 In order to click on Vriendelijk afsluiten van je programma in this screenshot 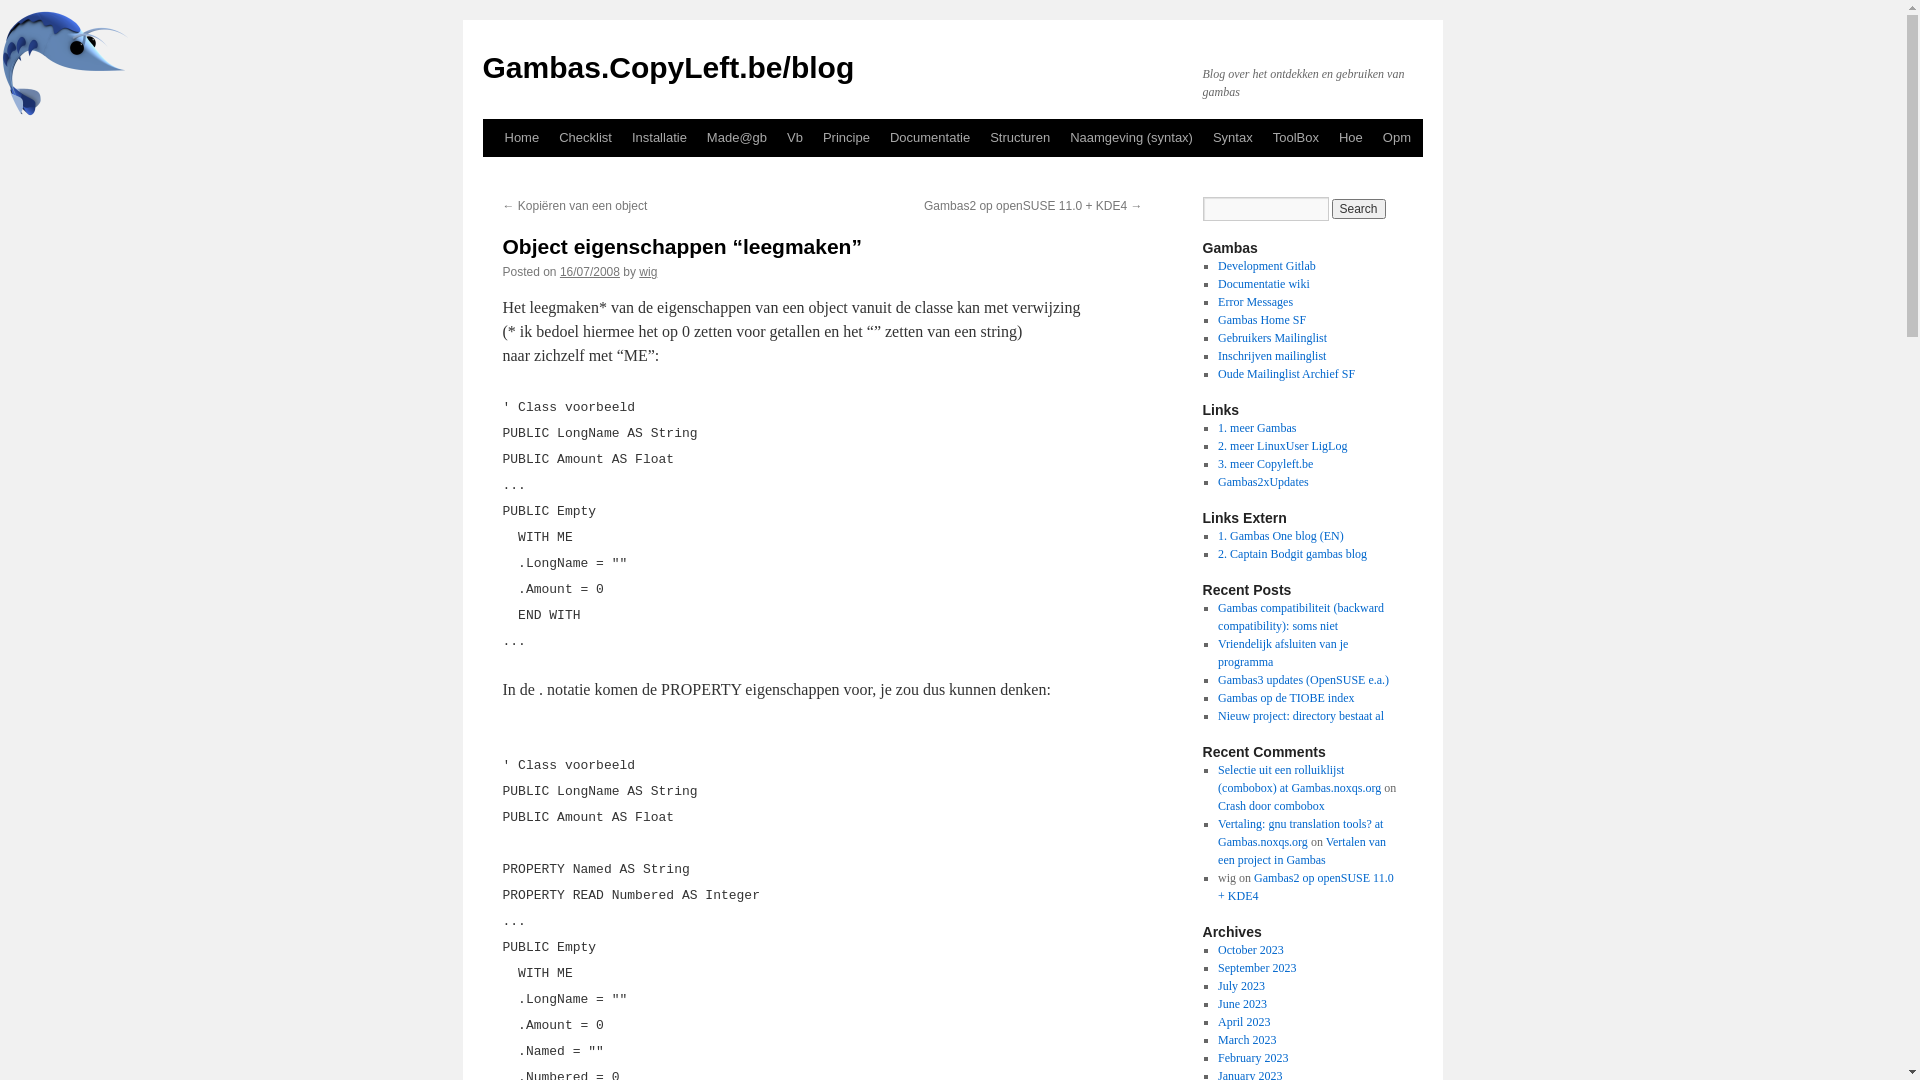, I will do `click(1283, 653)`.